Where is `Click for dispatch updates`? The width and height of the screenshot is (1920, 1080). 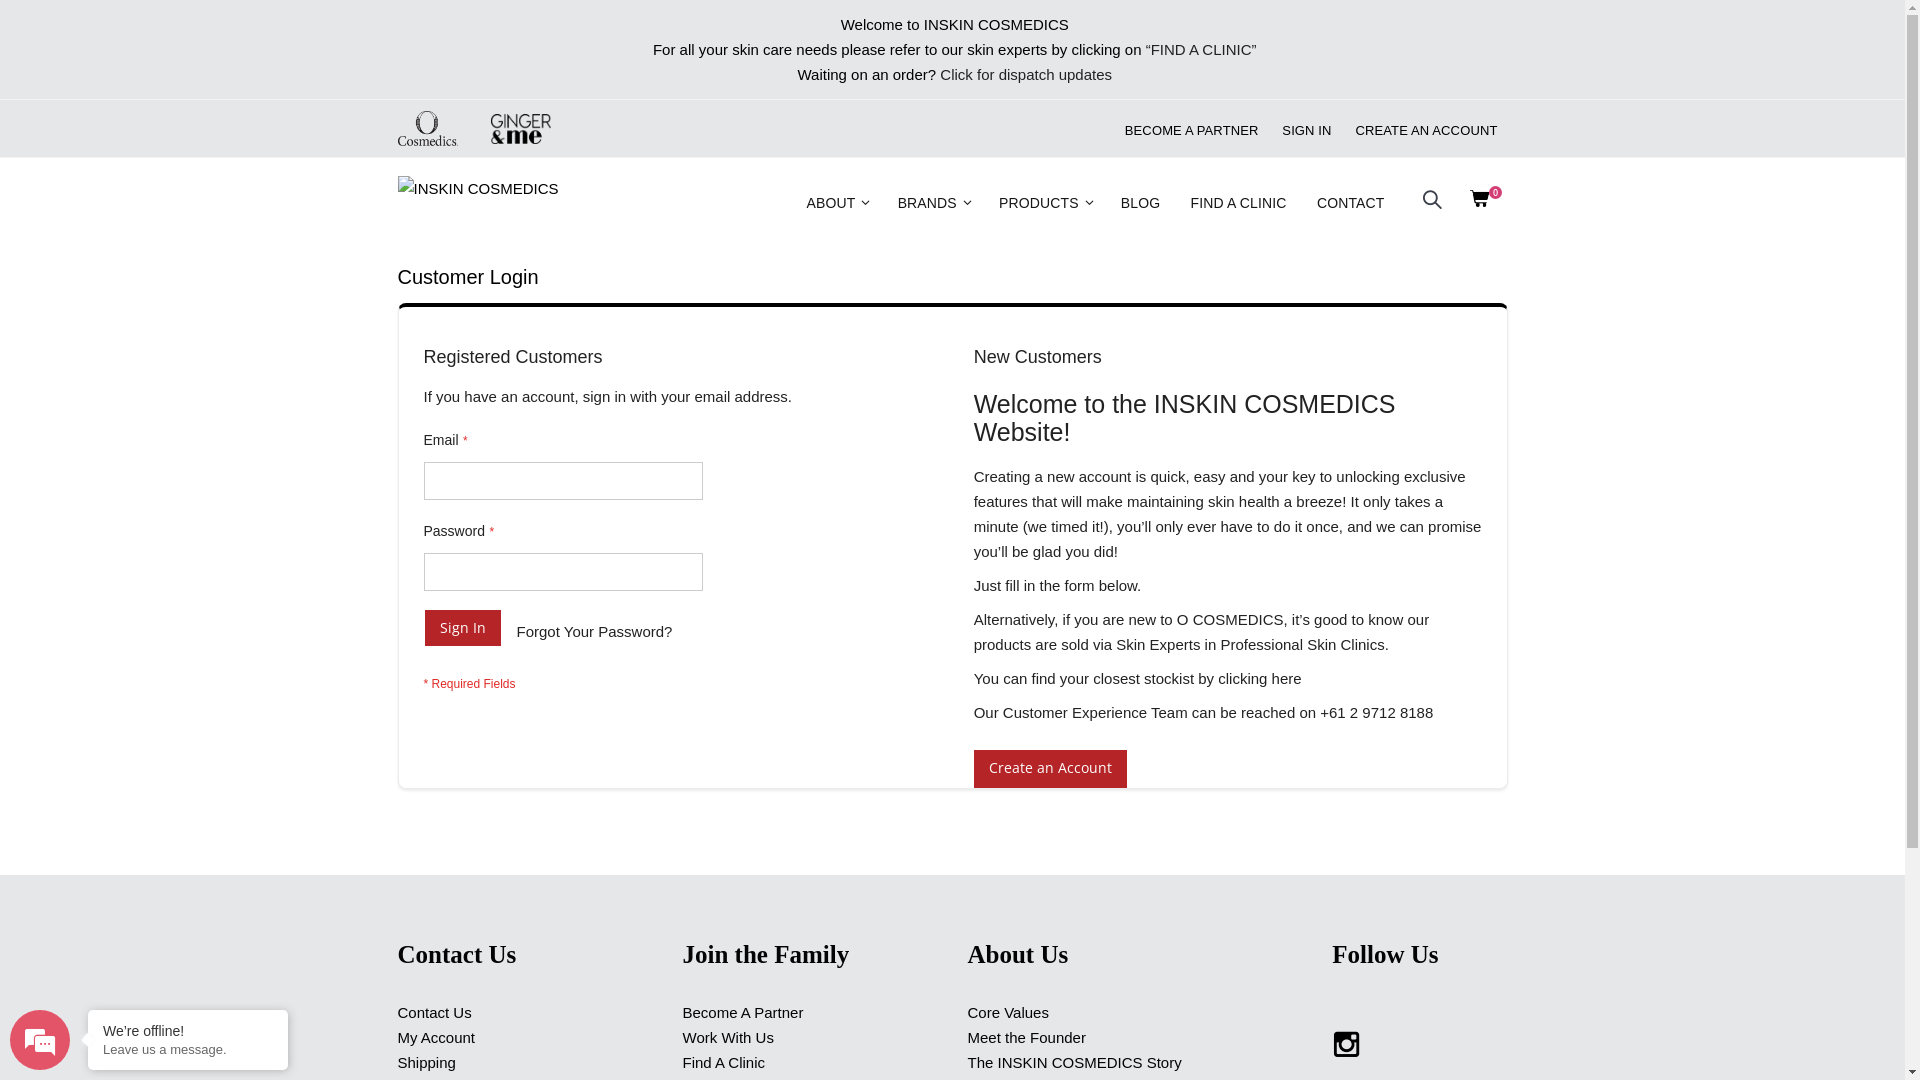 Click for dispatch updates is located at coordinates (1026, 74).